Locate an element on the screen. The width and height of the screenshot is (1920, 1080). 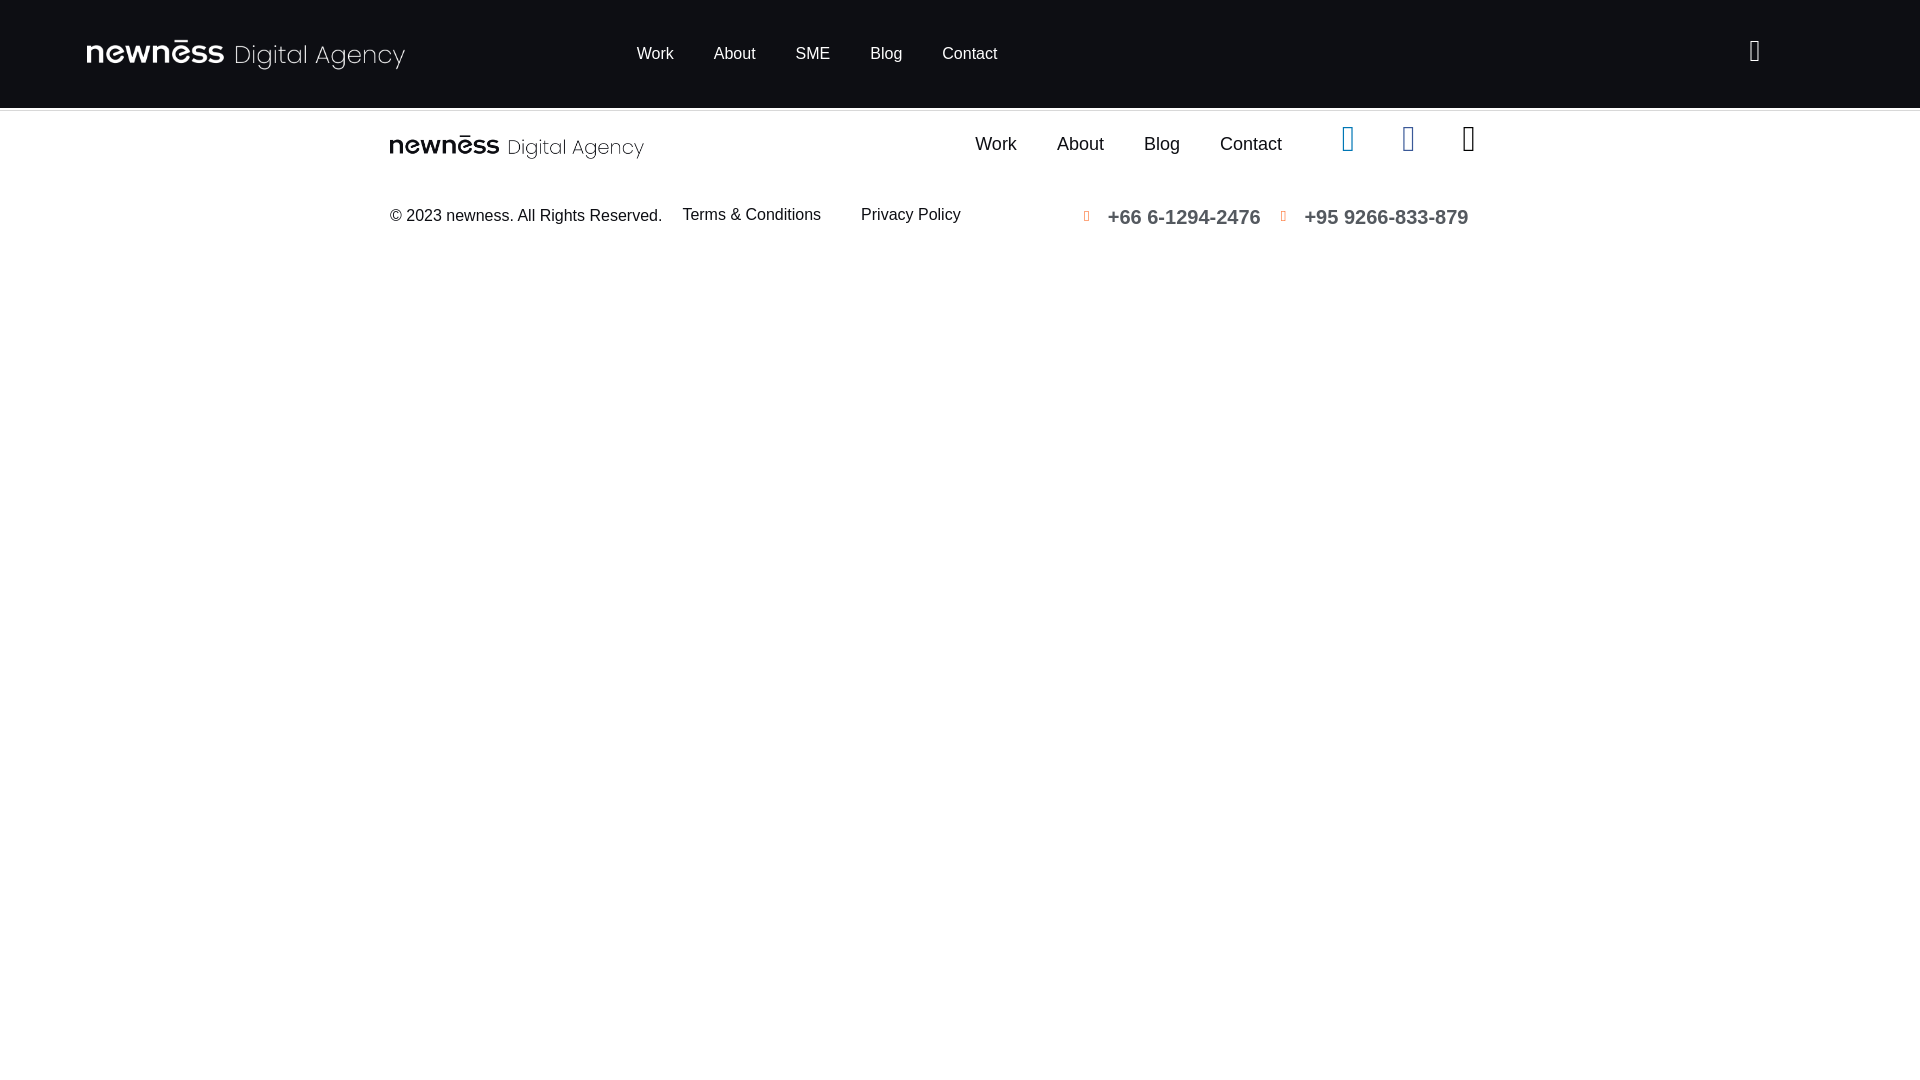
Work is located at coordinates (654, 54).